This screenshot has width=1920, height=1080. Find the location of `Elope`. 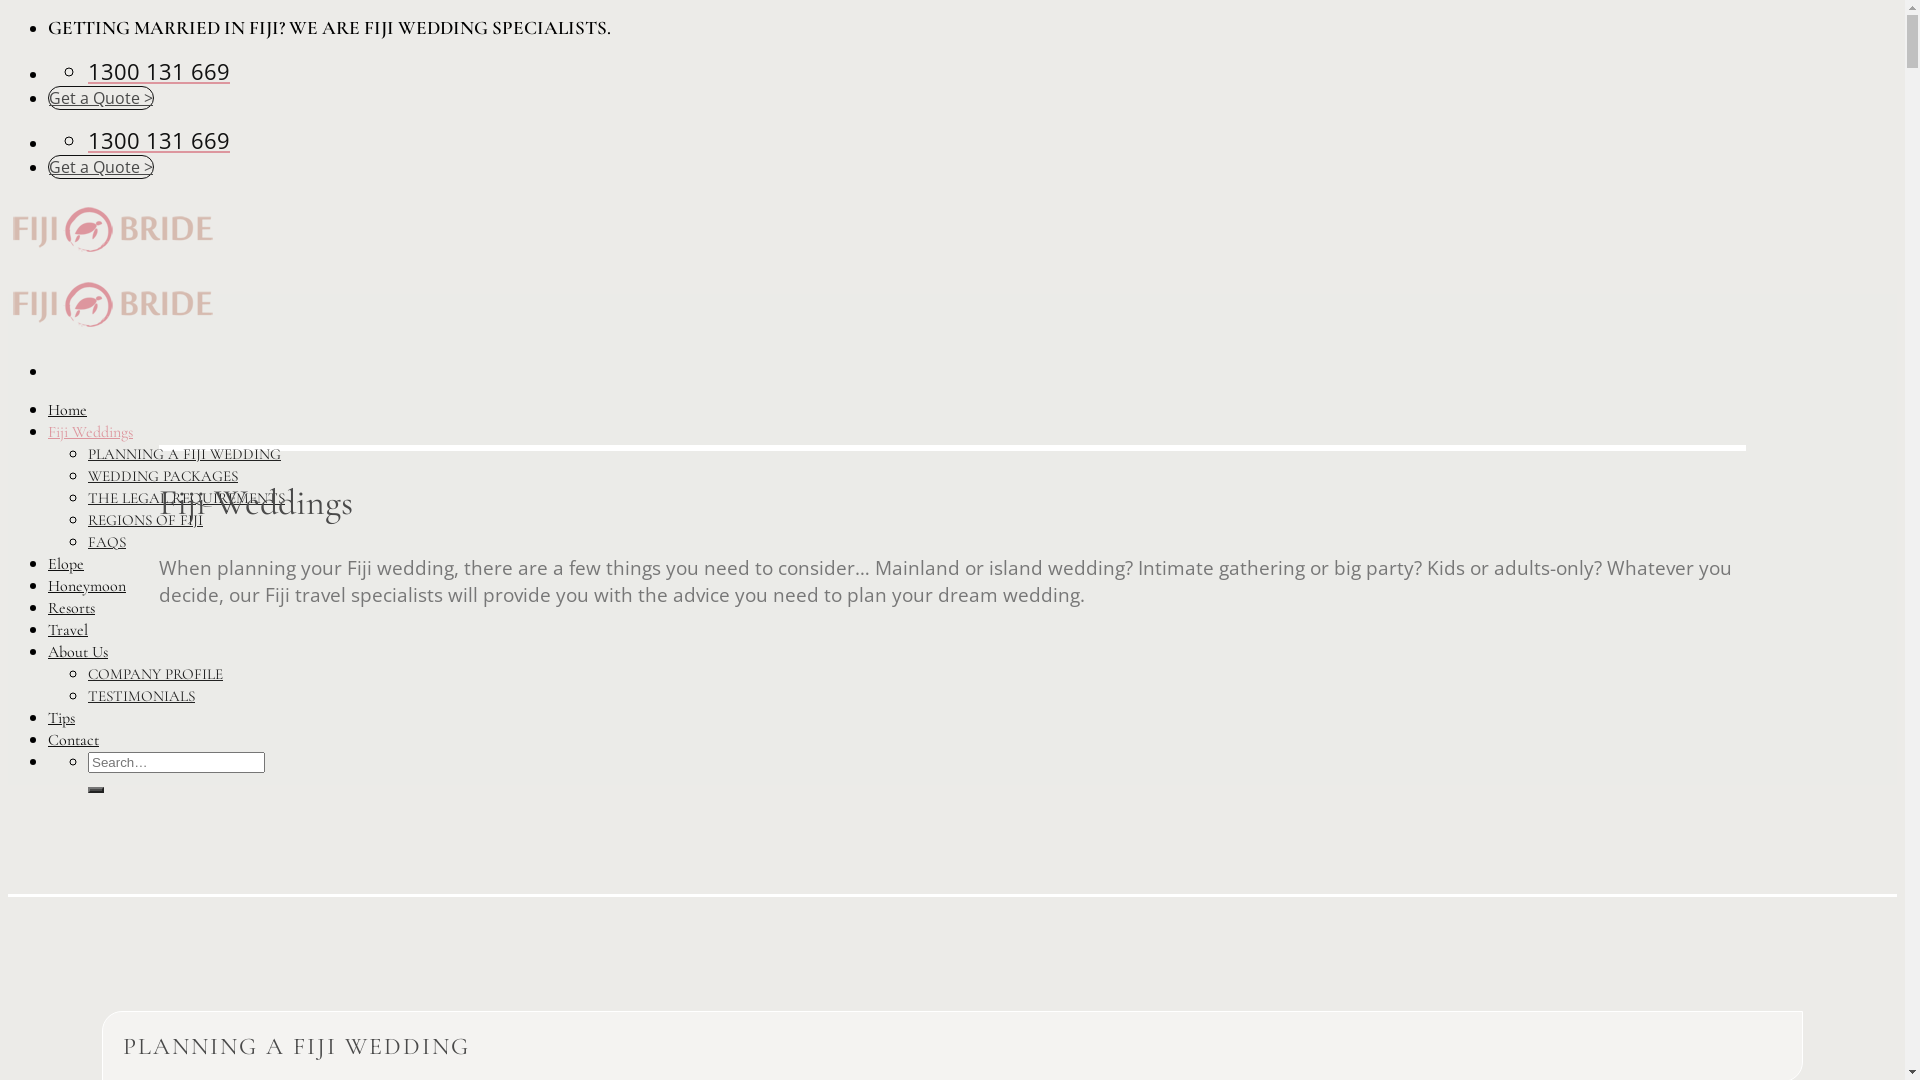

Elope is located at coordinates (66, 564).